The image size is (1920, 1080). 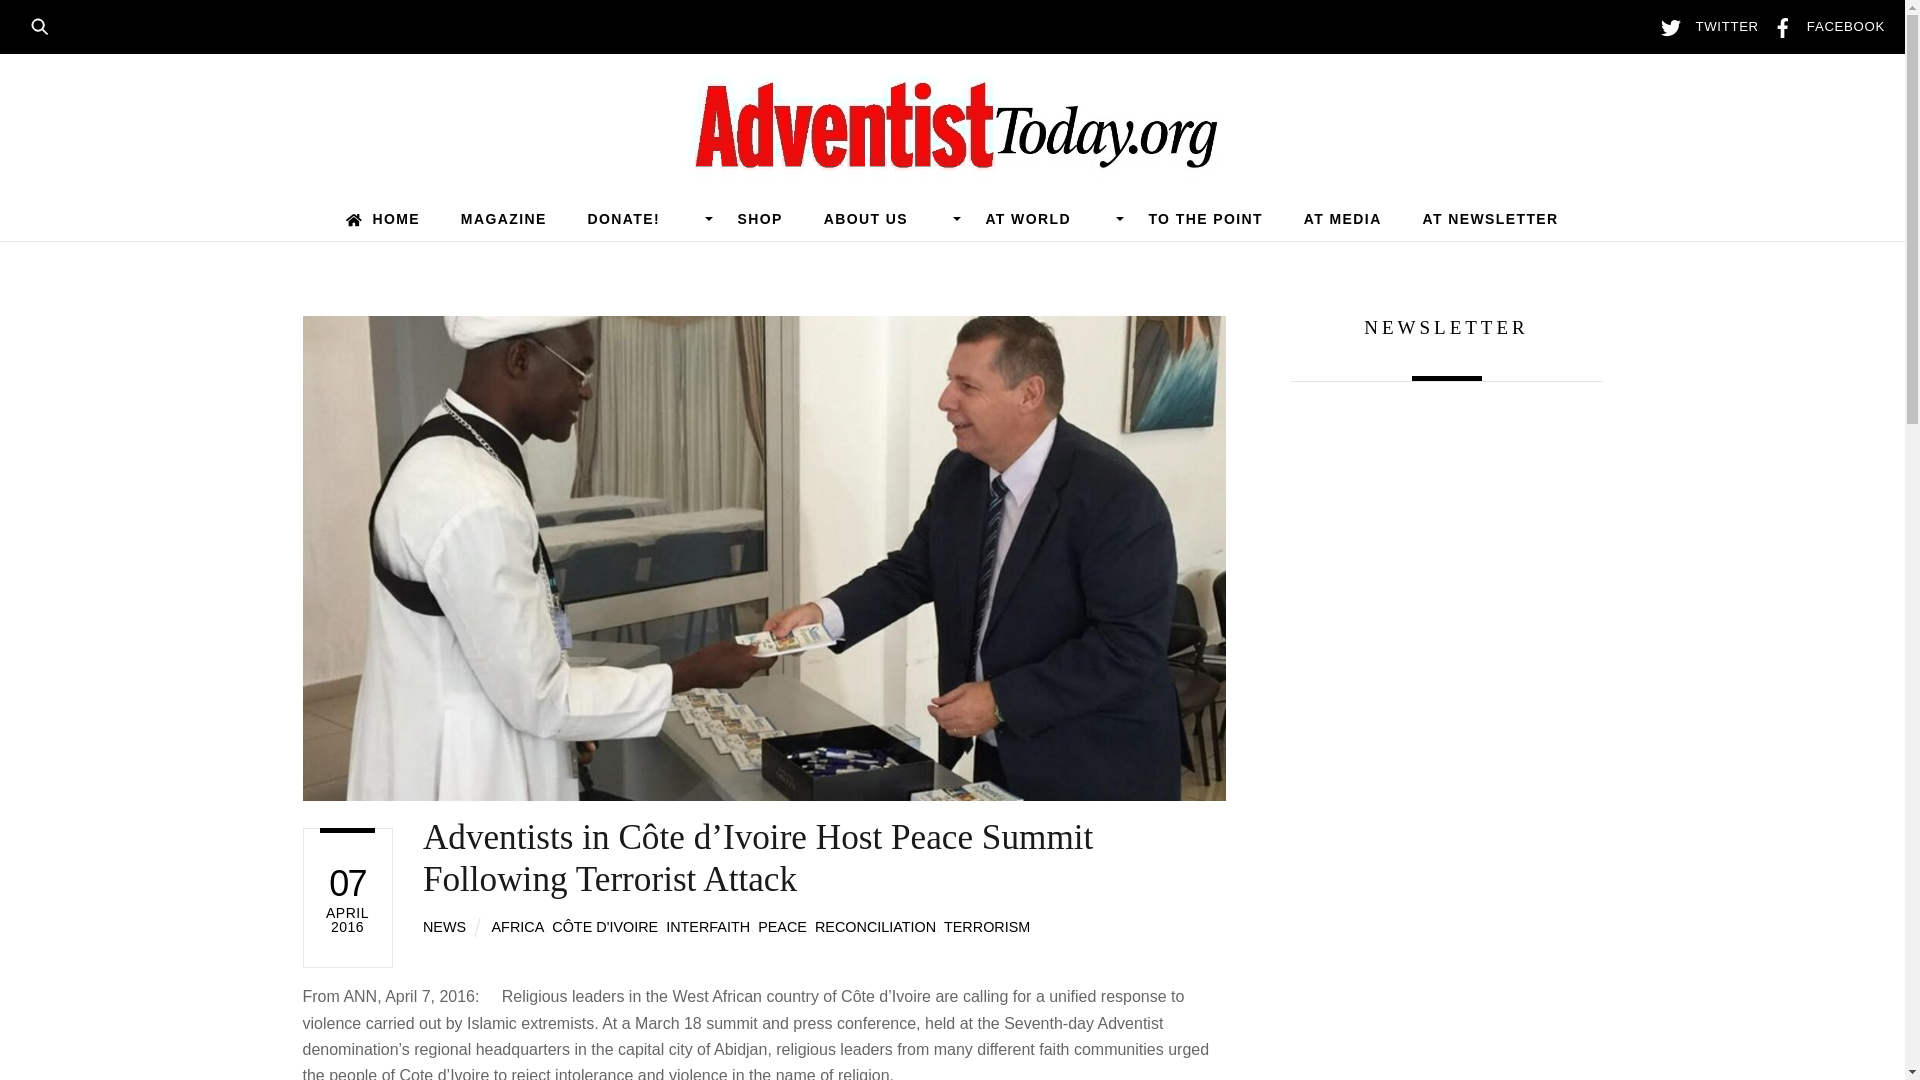 What do you see at coordinates (986, 927) in the screenshot?
I see `TERRORISM` at bounding box center [986, 927].